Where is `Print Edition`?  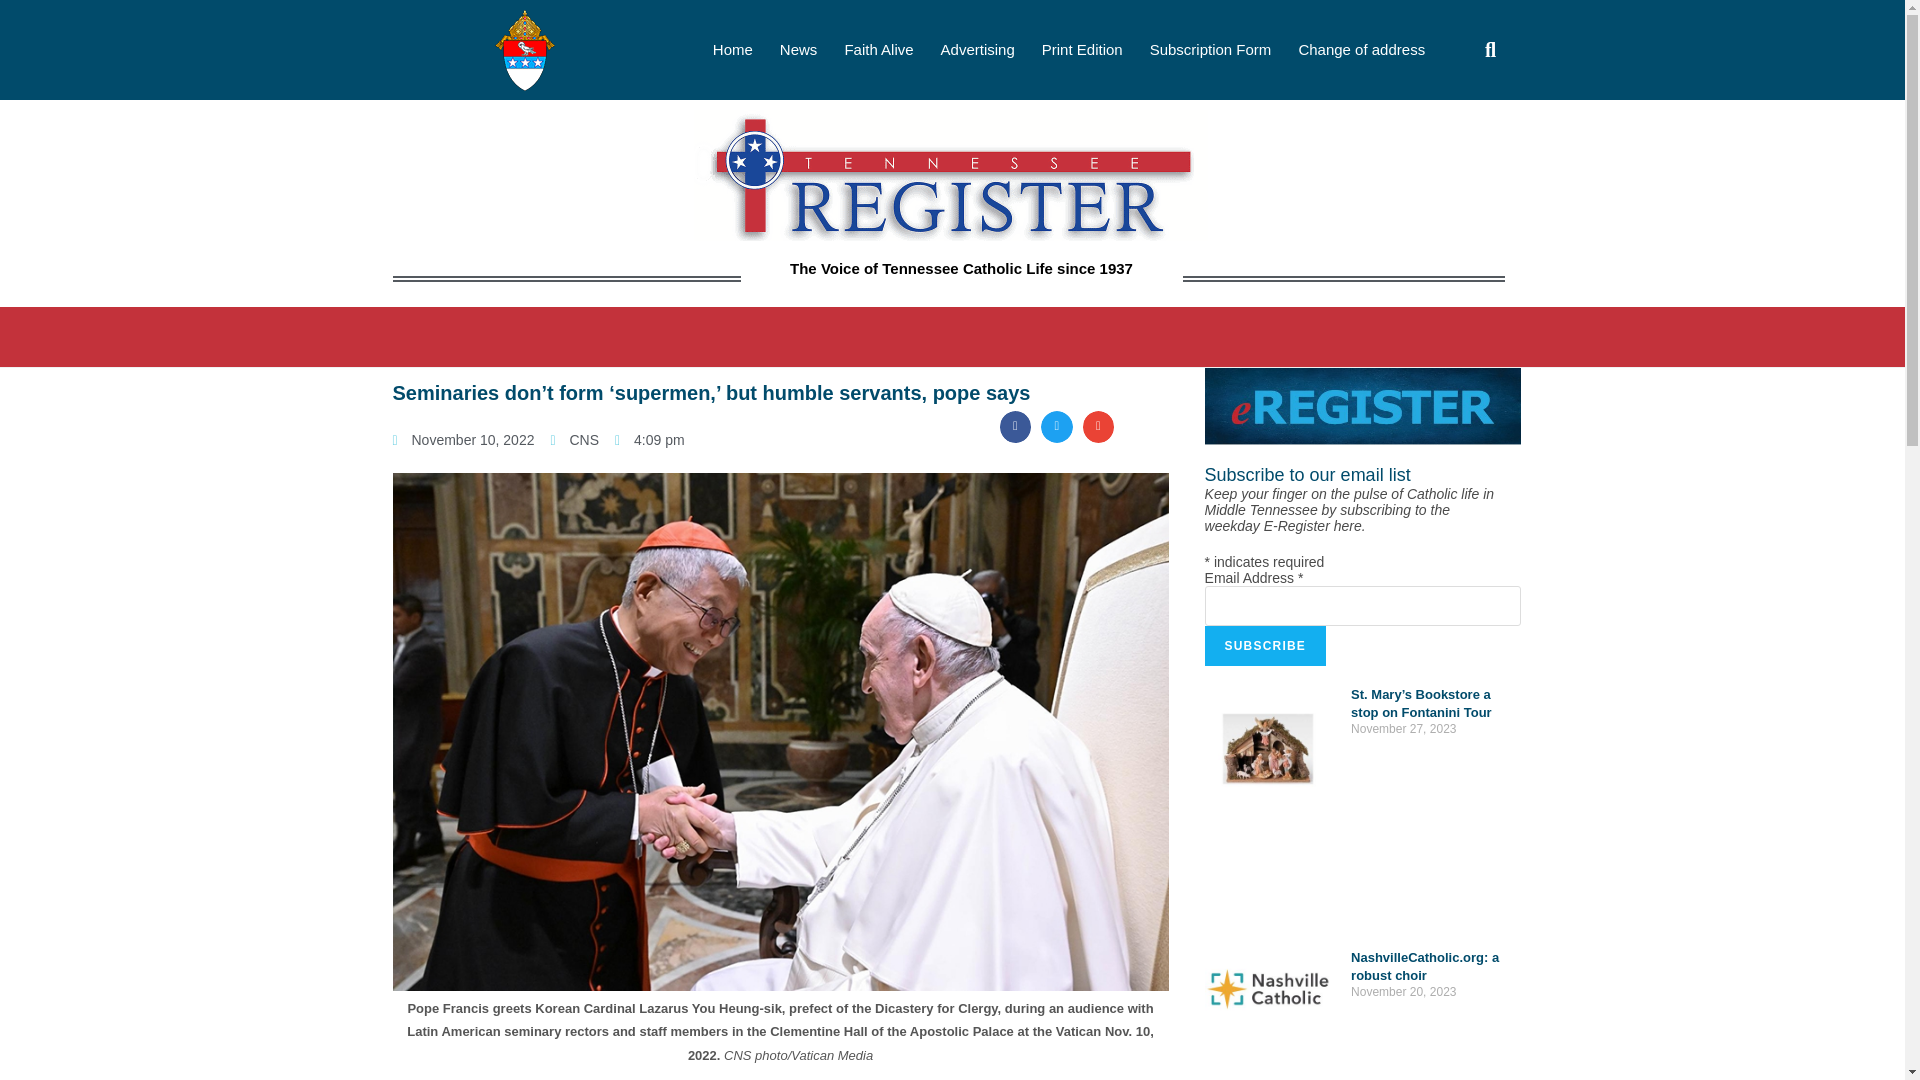 Print Edition is located at coordinates (1082, 50).